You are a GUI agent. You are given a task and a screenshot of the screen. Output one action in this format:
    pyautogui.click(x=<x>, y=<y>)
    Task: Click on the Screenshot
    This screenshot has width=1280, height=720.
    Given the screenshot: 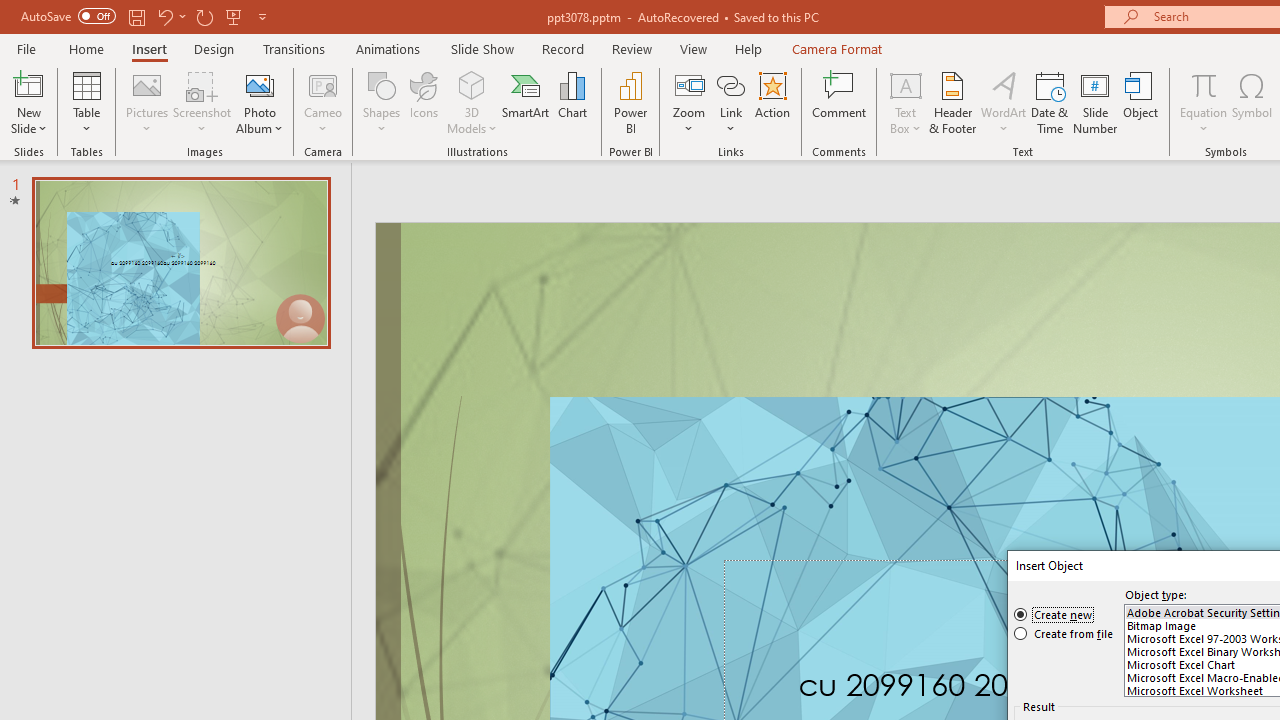 What is the action you would take?
    pyautogui.click(x=202, y=102)
    